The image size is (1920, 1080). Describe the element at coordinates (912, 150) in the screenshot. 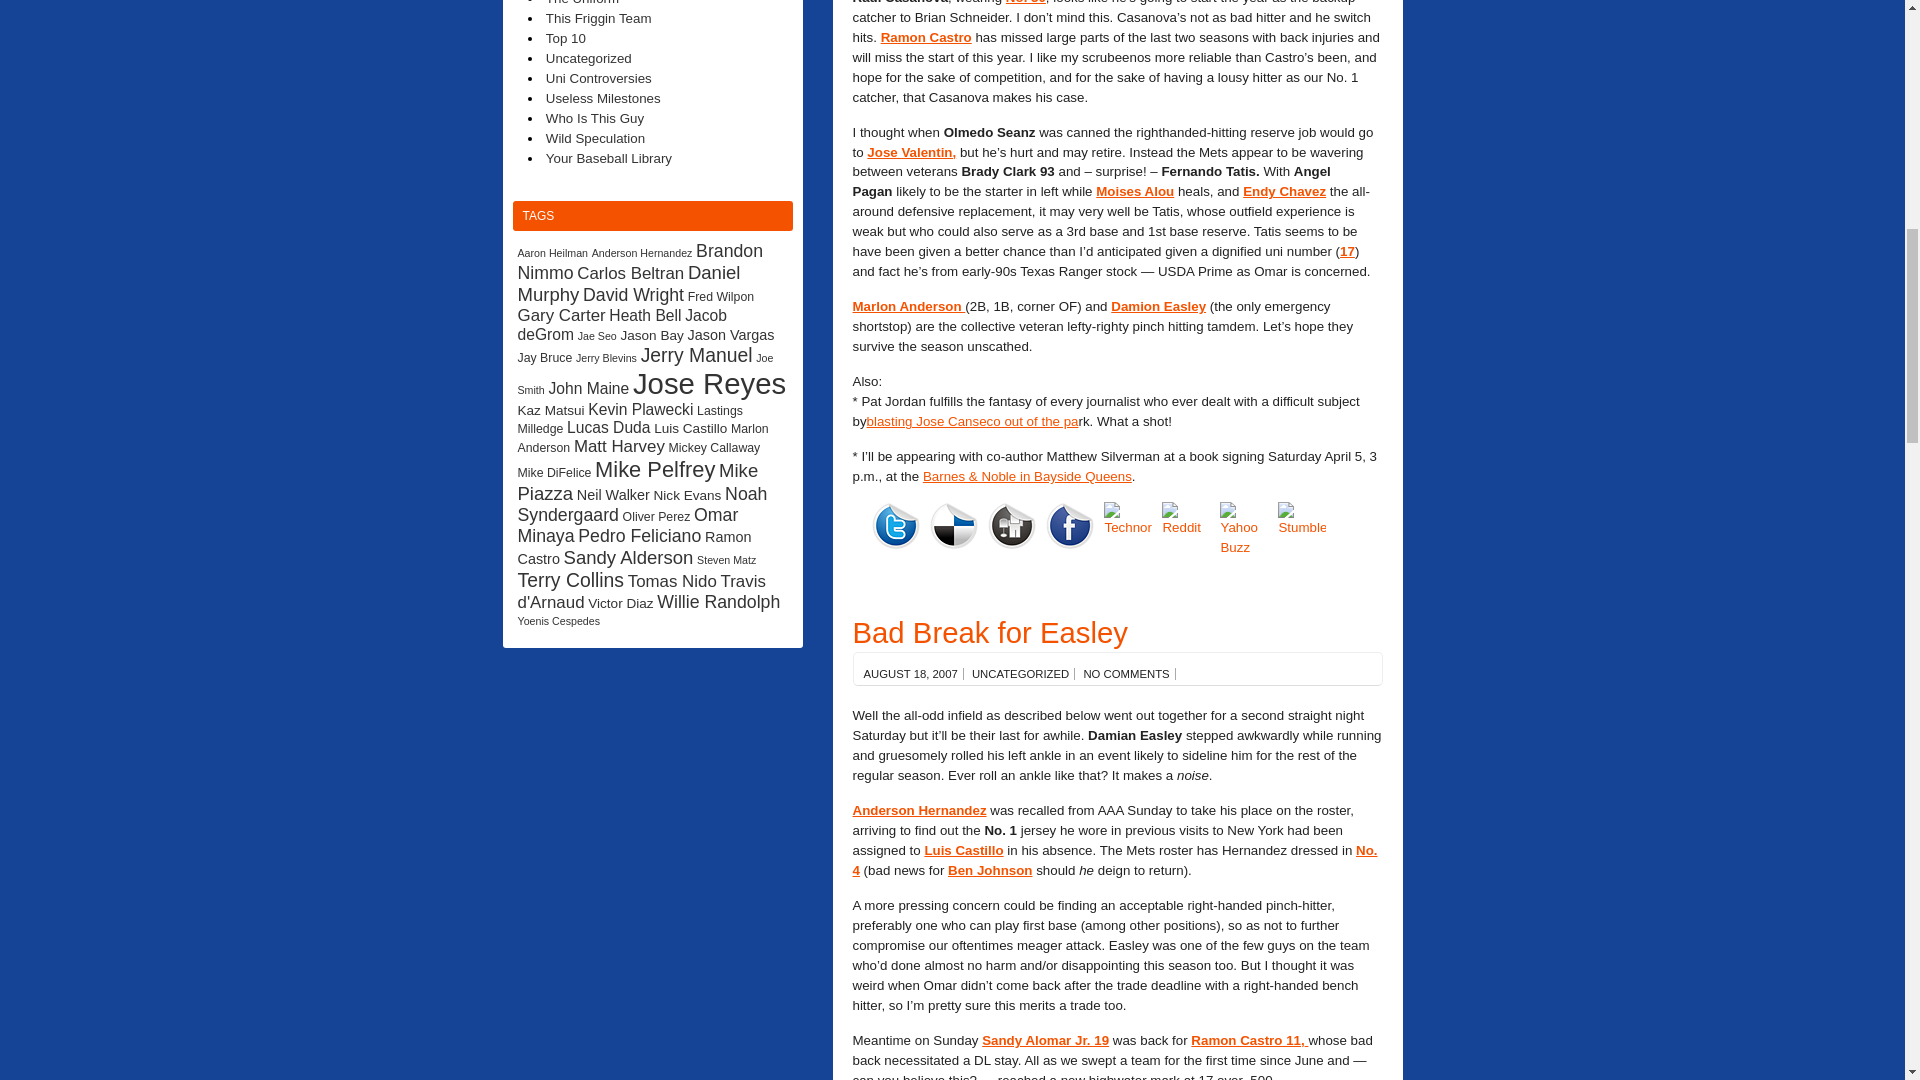

I see `Jose Valentin,` at that location.